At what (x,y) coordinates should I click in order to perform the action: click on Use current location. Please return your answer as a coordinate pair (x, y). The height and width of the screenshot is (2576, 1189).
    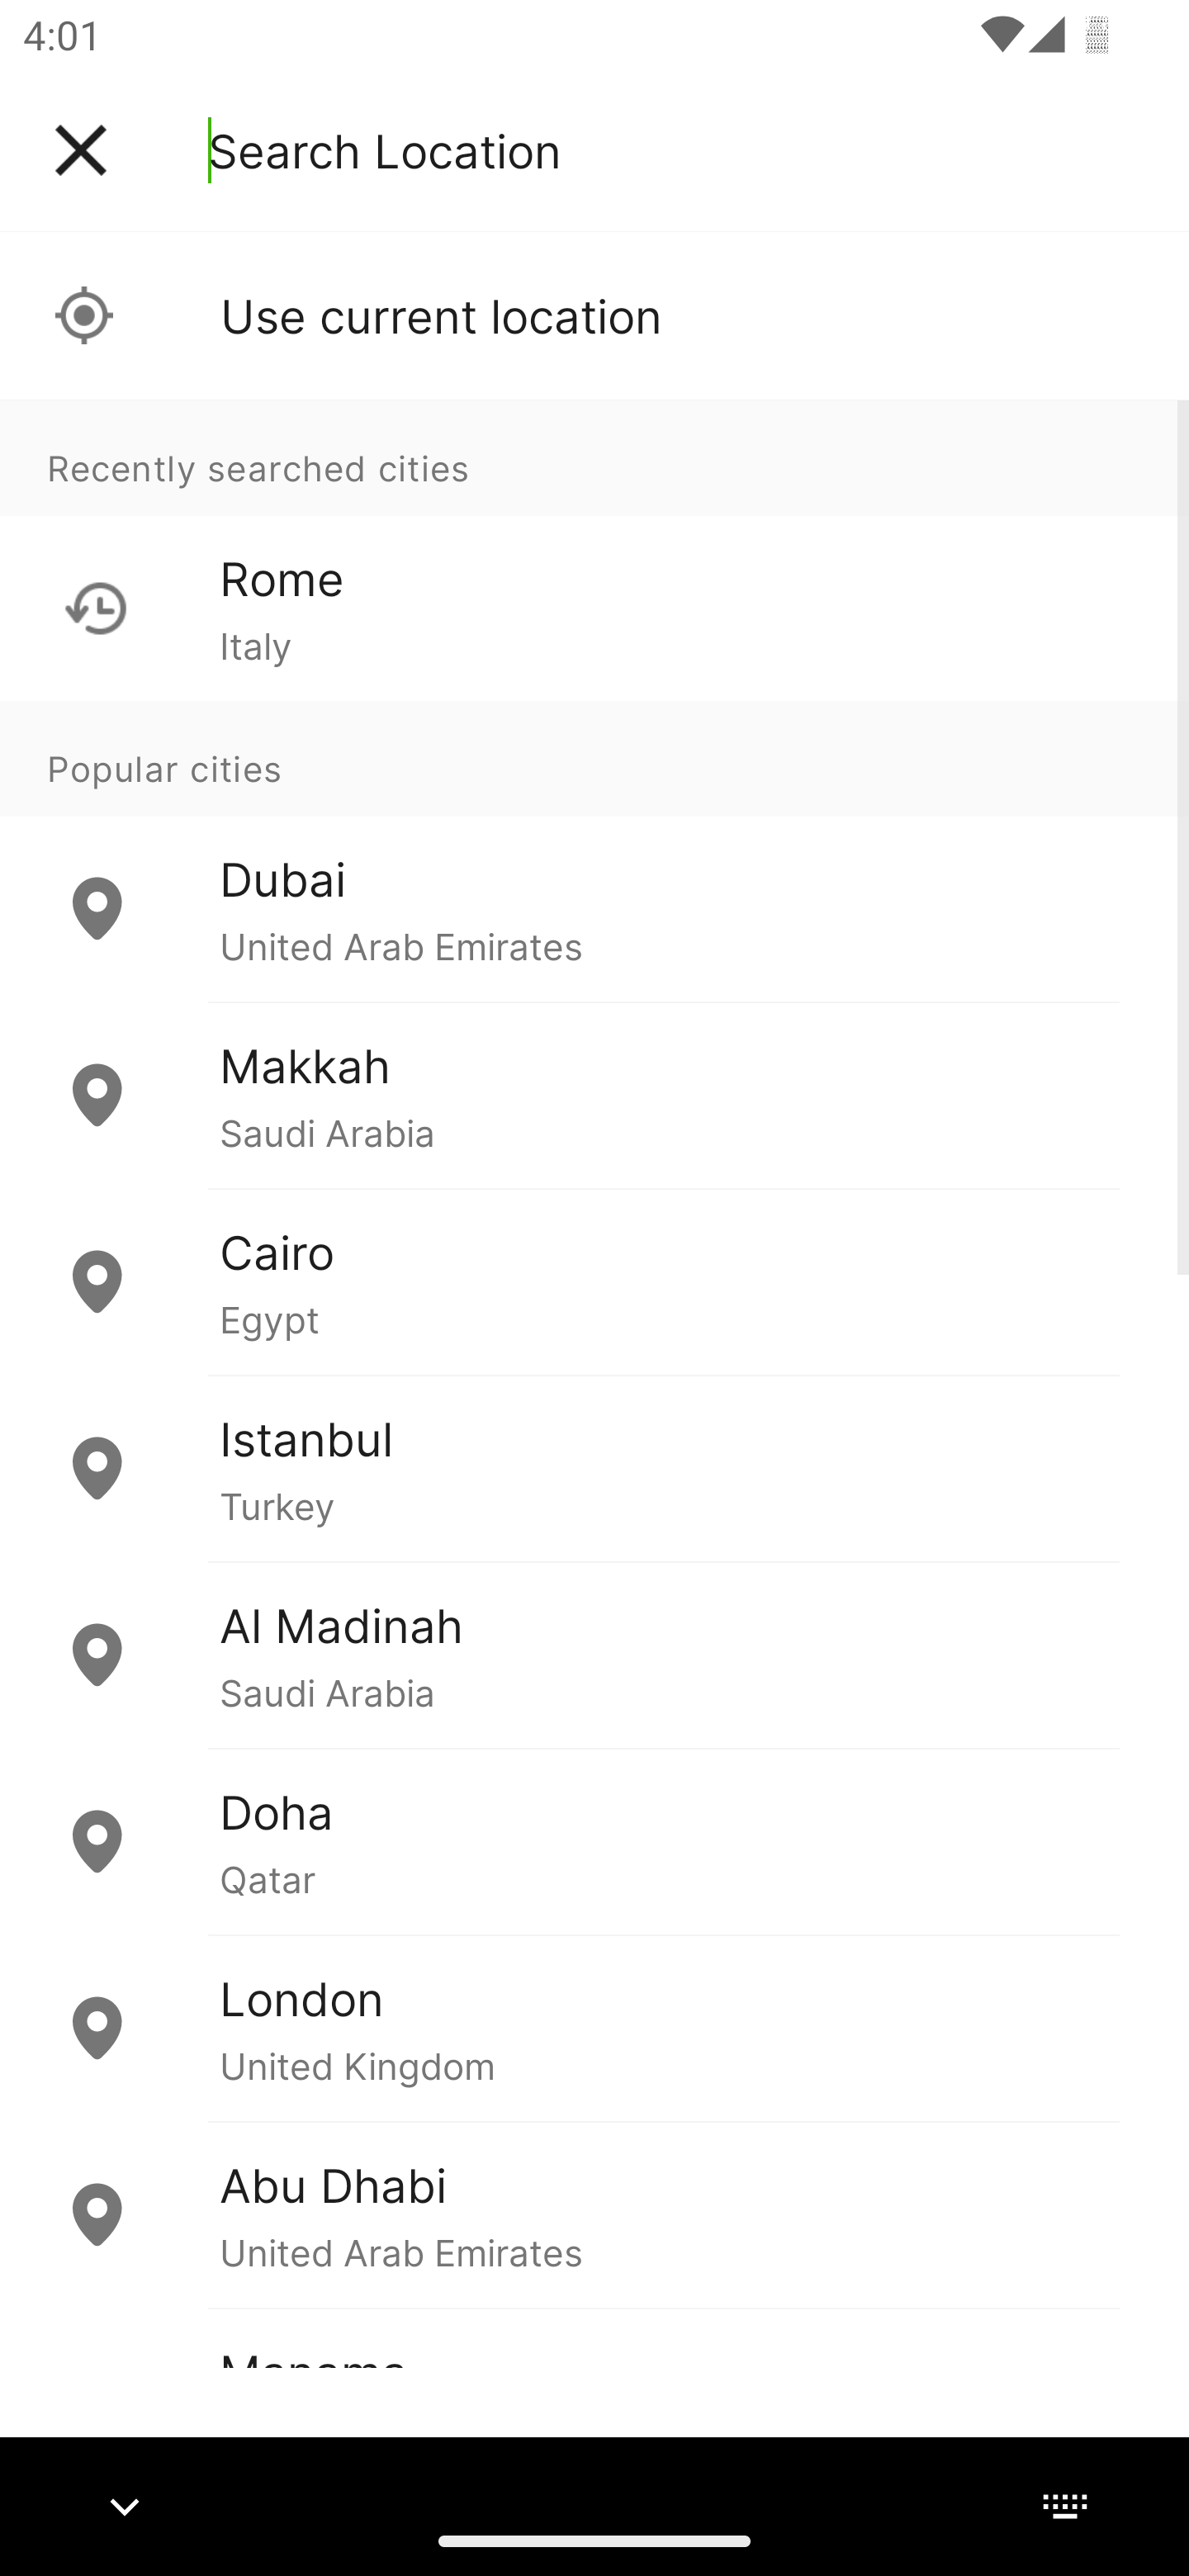
    Looking at the image, I should click on (594, 315).